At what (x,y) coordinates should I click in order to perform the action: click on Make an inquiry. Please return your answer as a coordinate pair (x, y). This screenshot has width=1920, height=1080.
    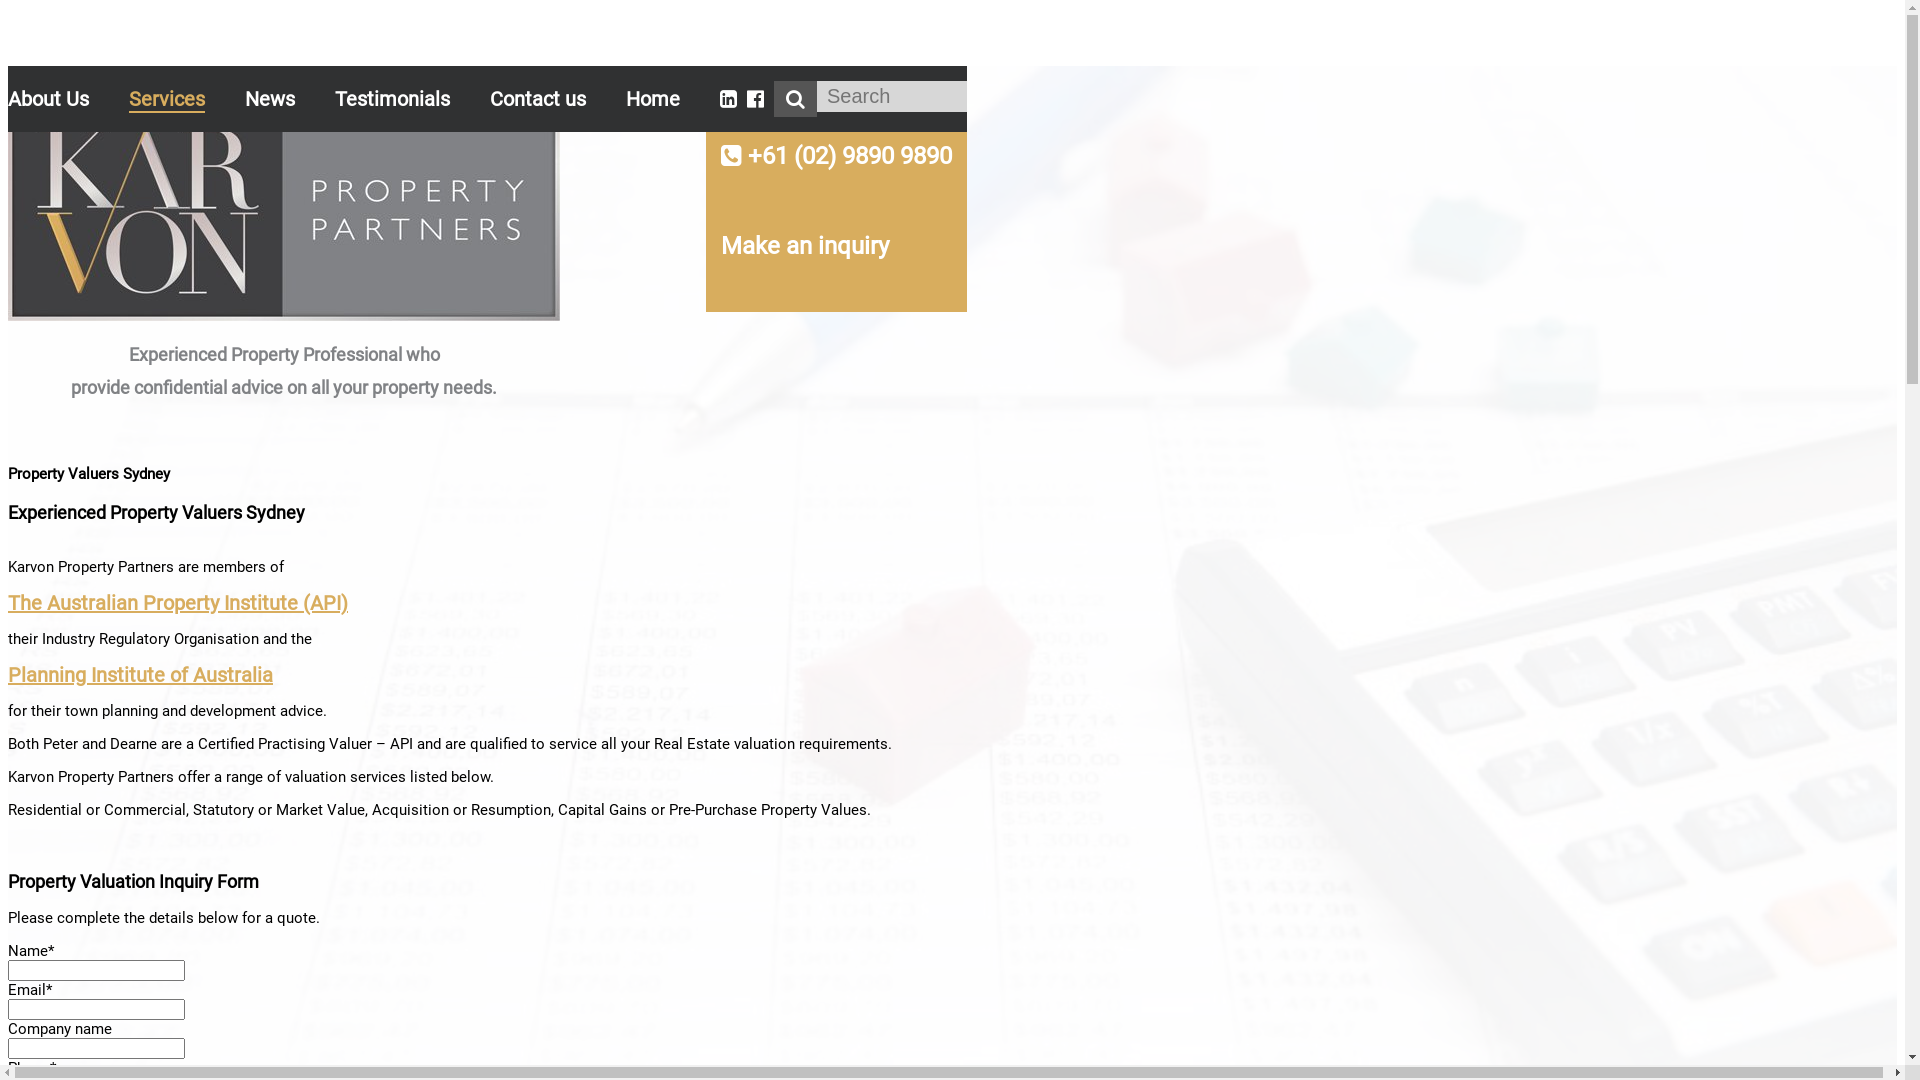
    Looking at the image, I should click on (836, 250).